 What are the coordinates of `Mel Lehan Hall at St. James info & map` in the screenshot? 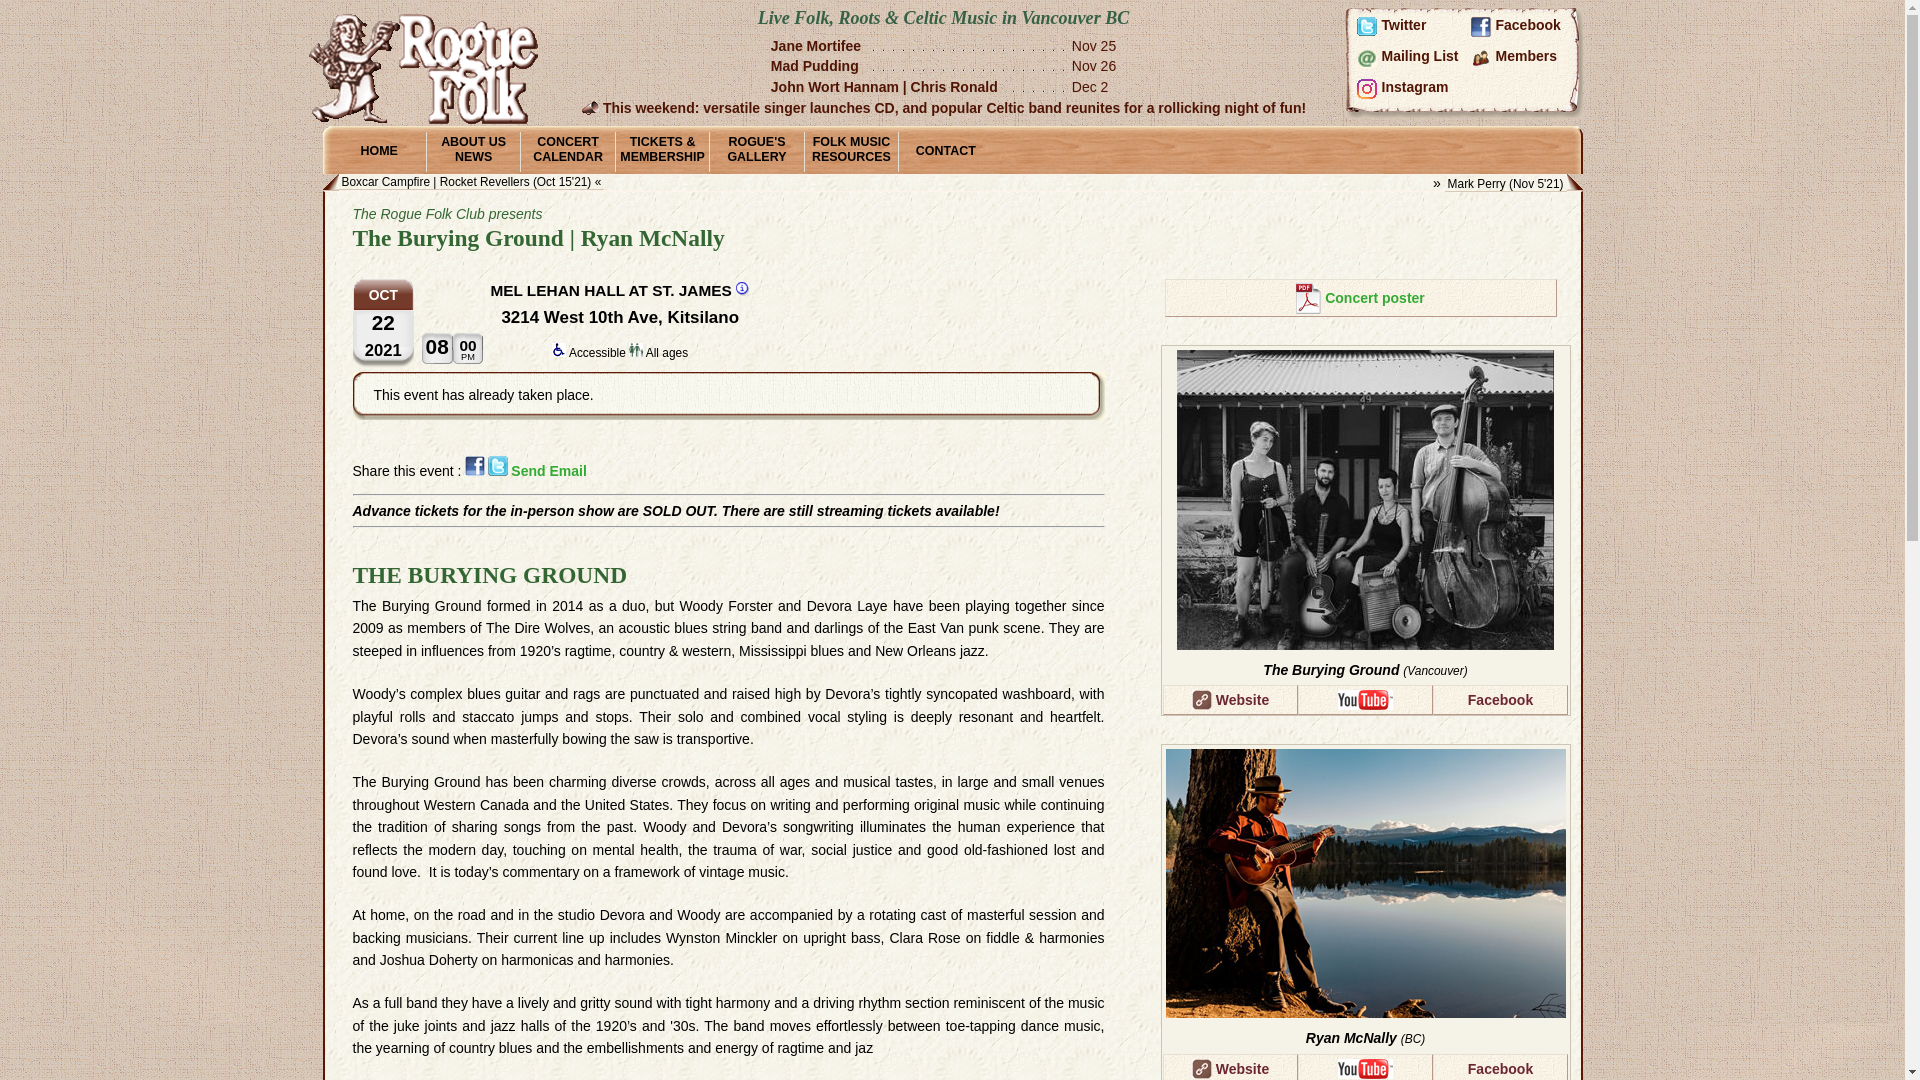 It's located at (743, 289).